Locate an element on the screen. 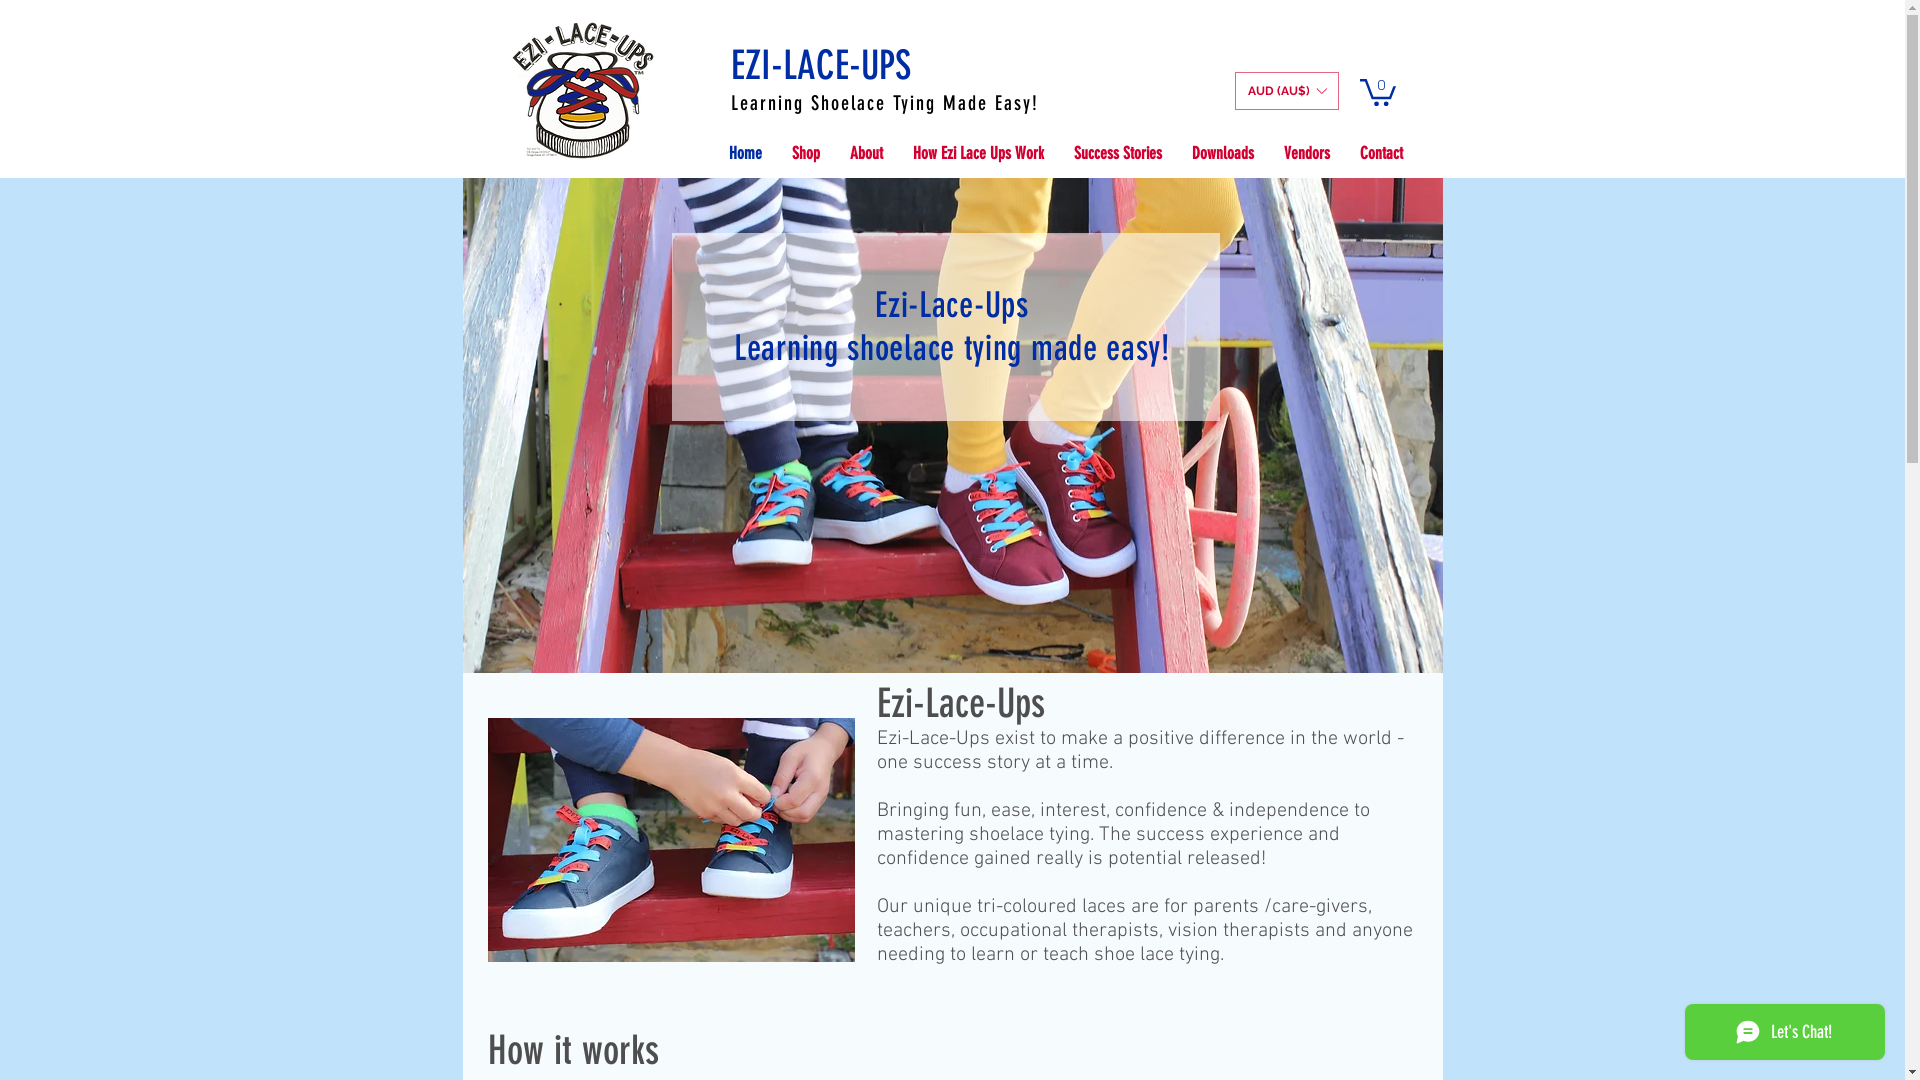 This screenshot has width=1920, height=1080. 0 is located at coordinates (1378, 91).